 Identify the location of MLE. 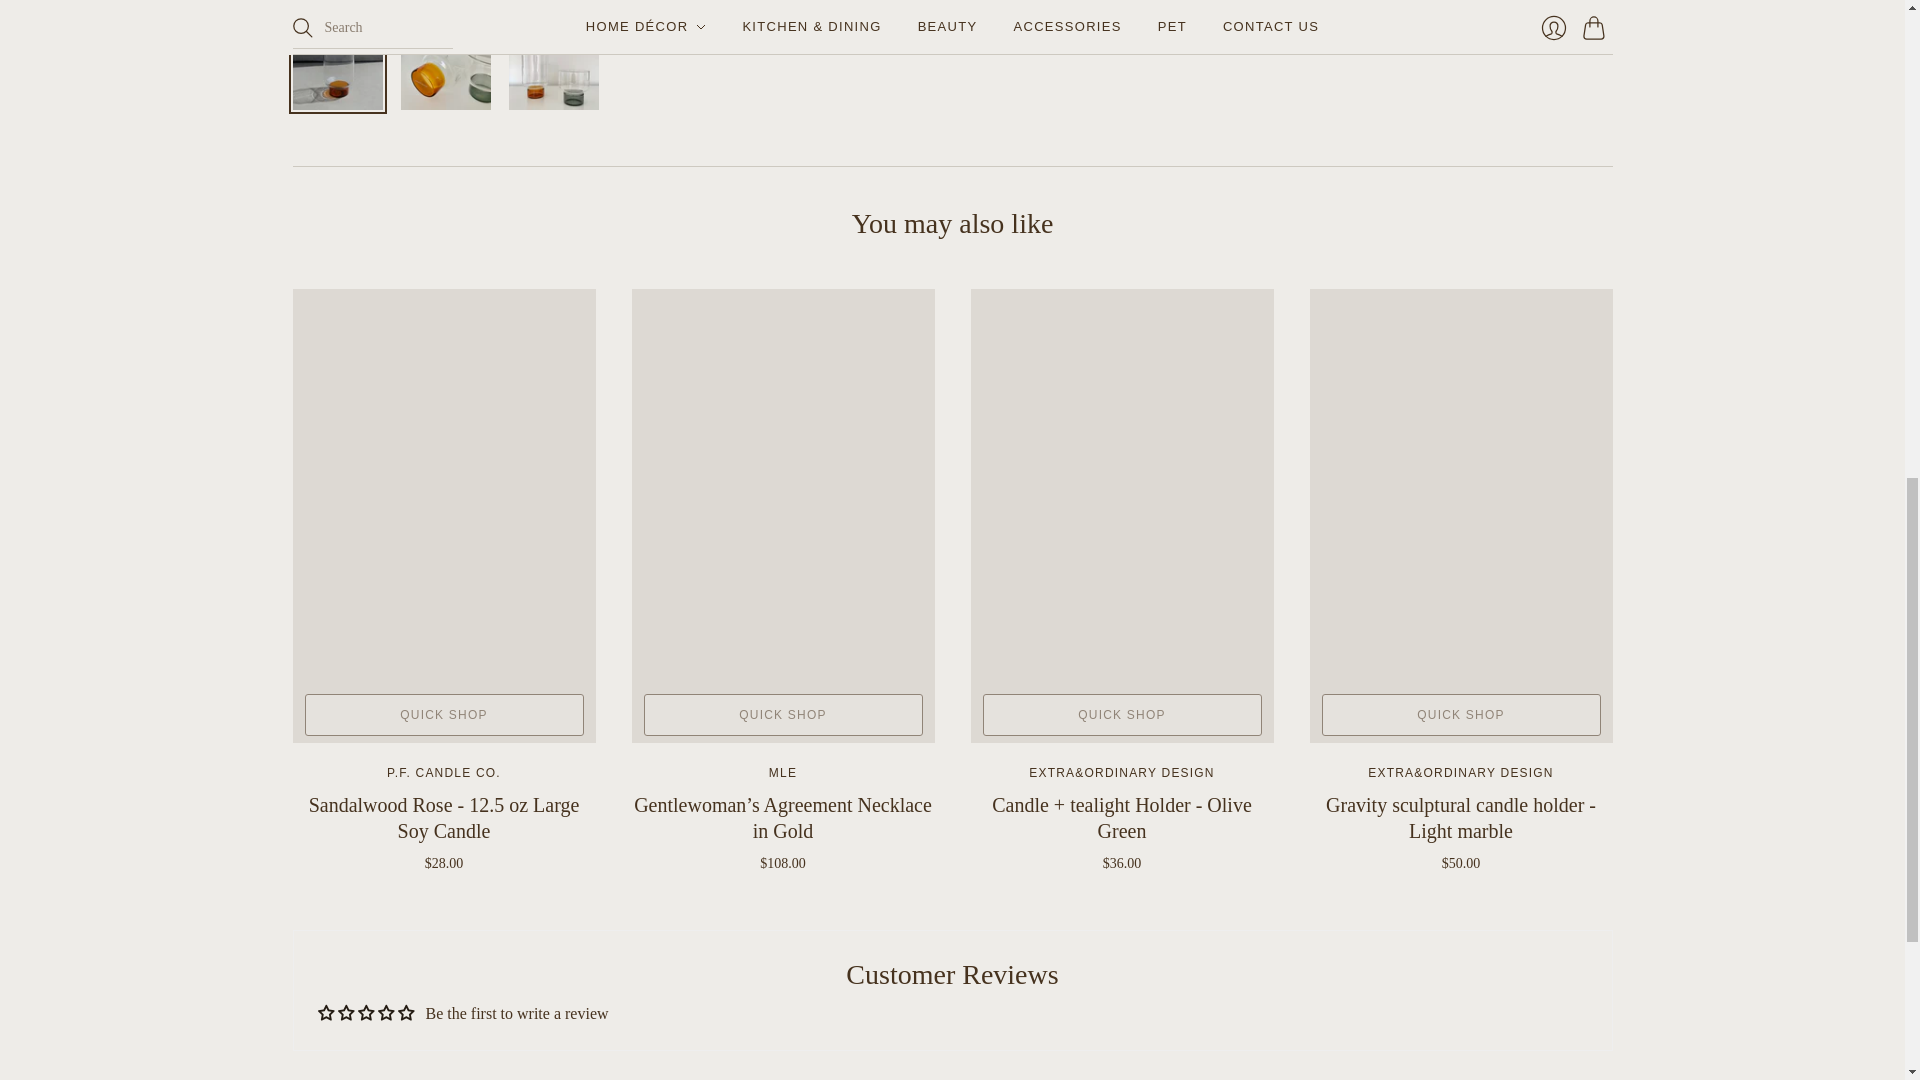
(782, 772).